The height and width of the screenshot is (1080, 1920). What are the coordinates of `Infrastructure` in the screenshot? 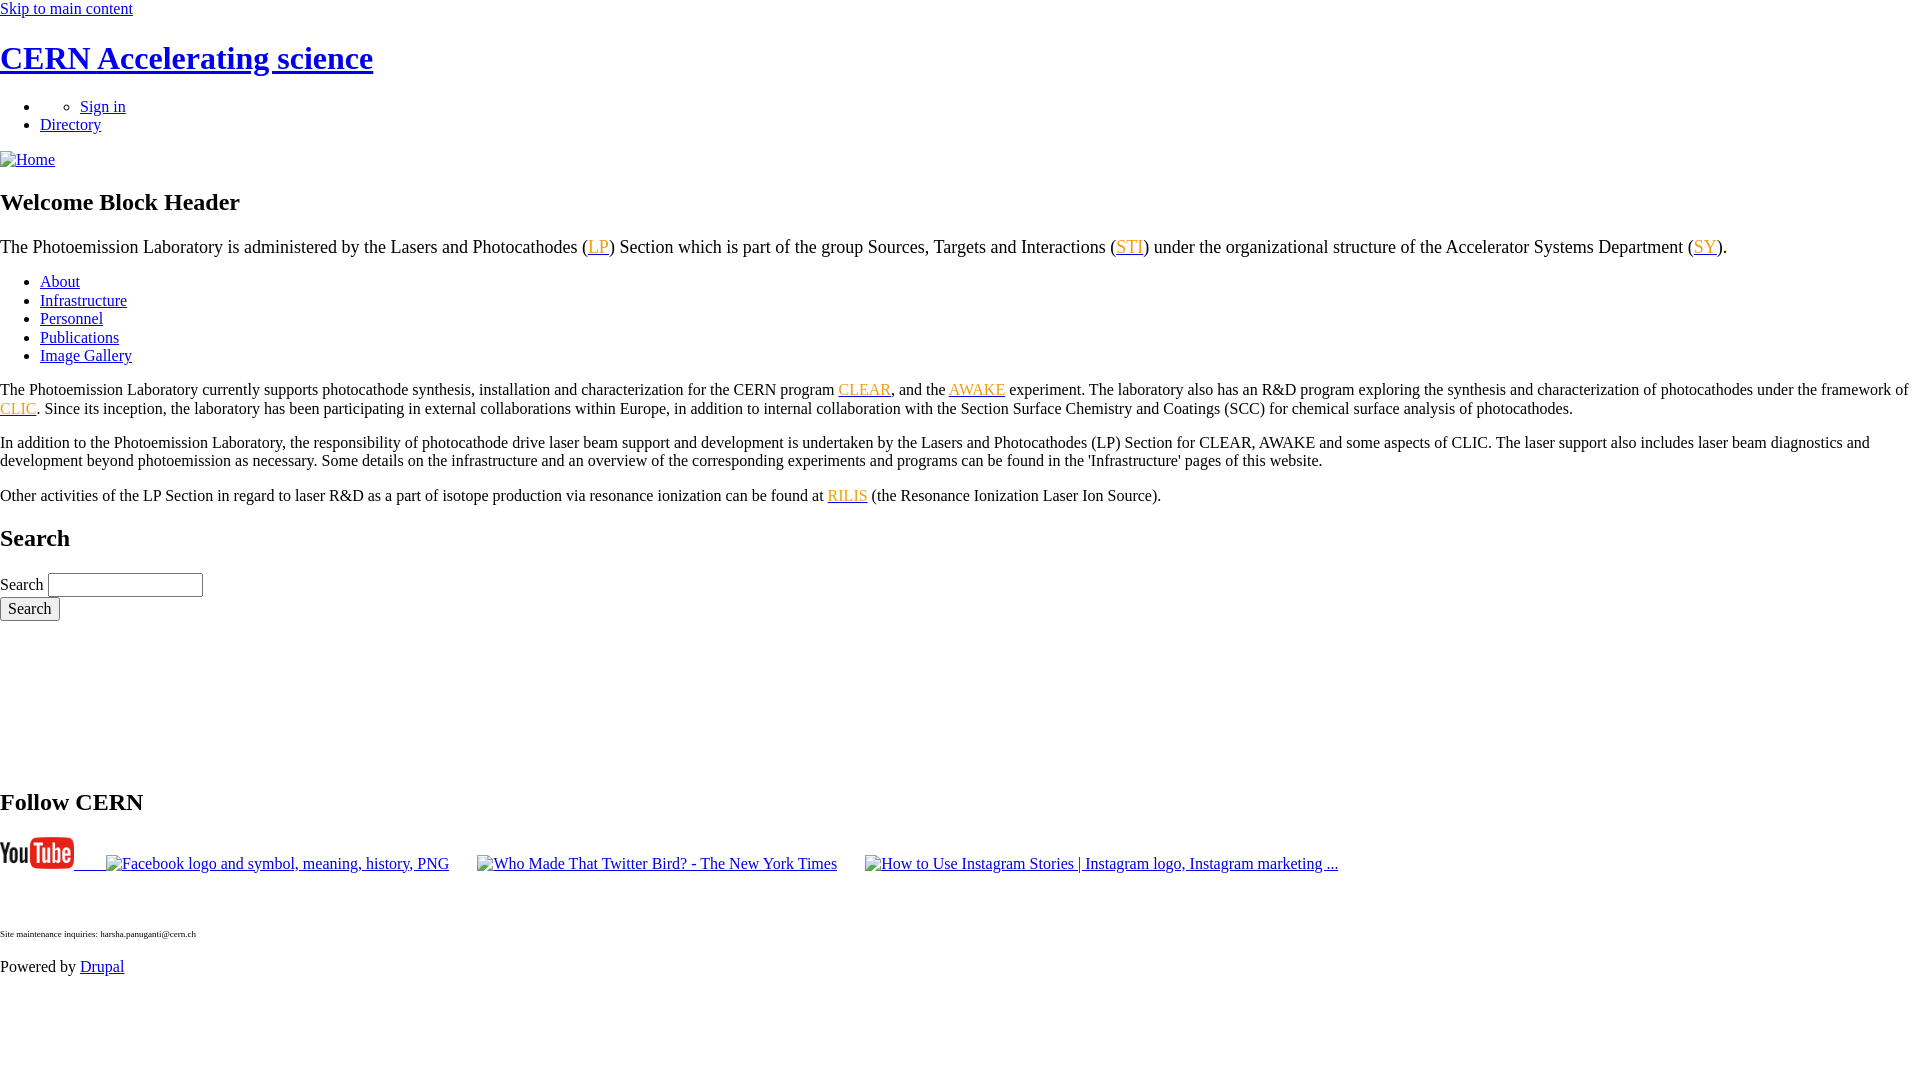 It's located at (84, 300).